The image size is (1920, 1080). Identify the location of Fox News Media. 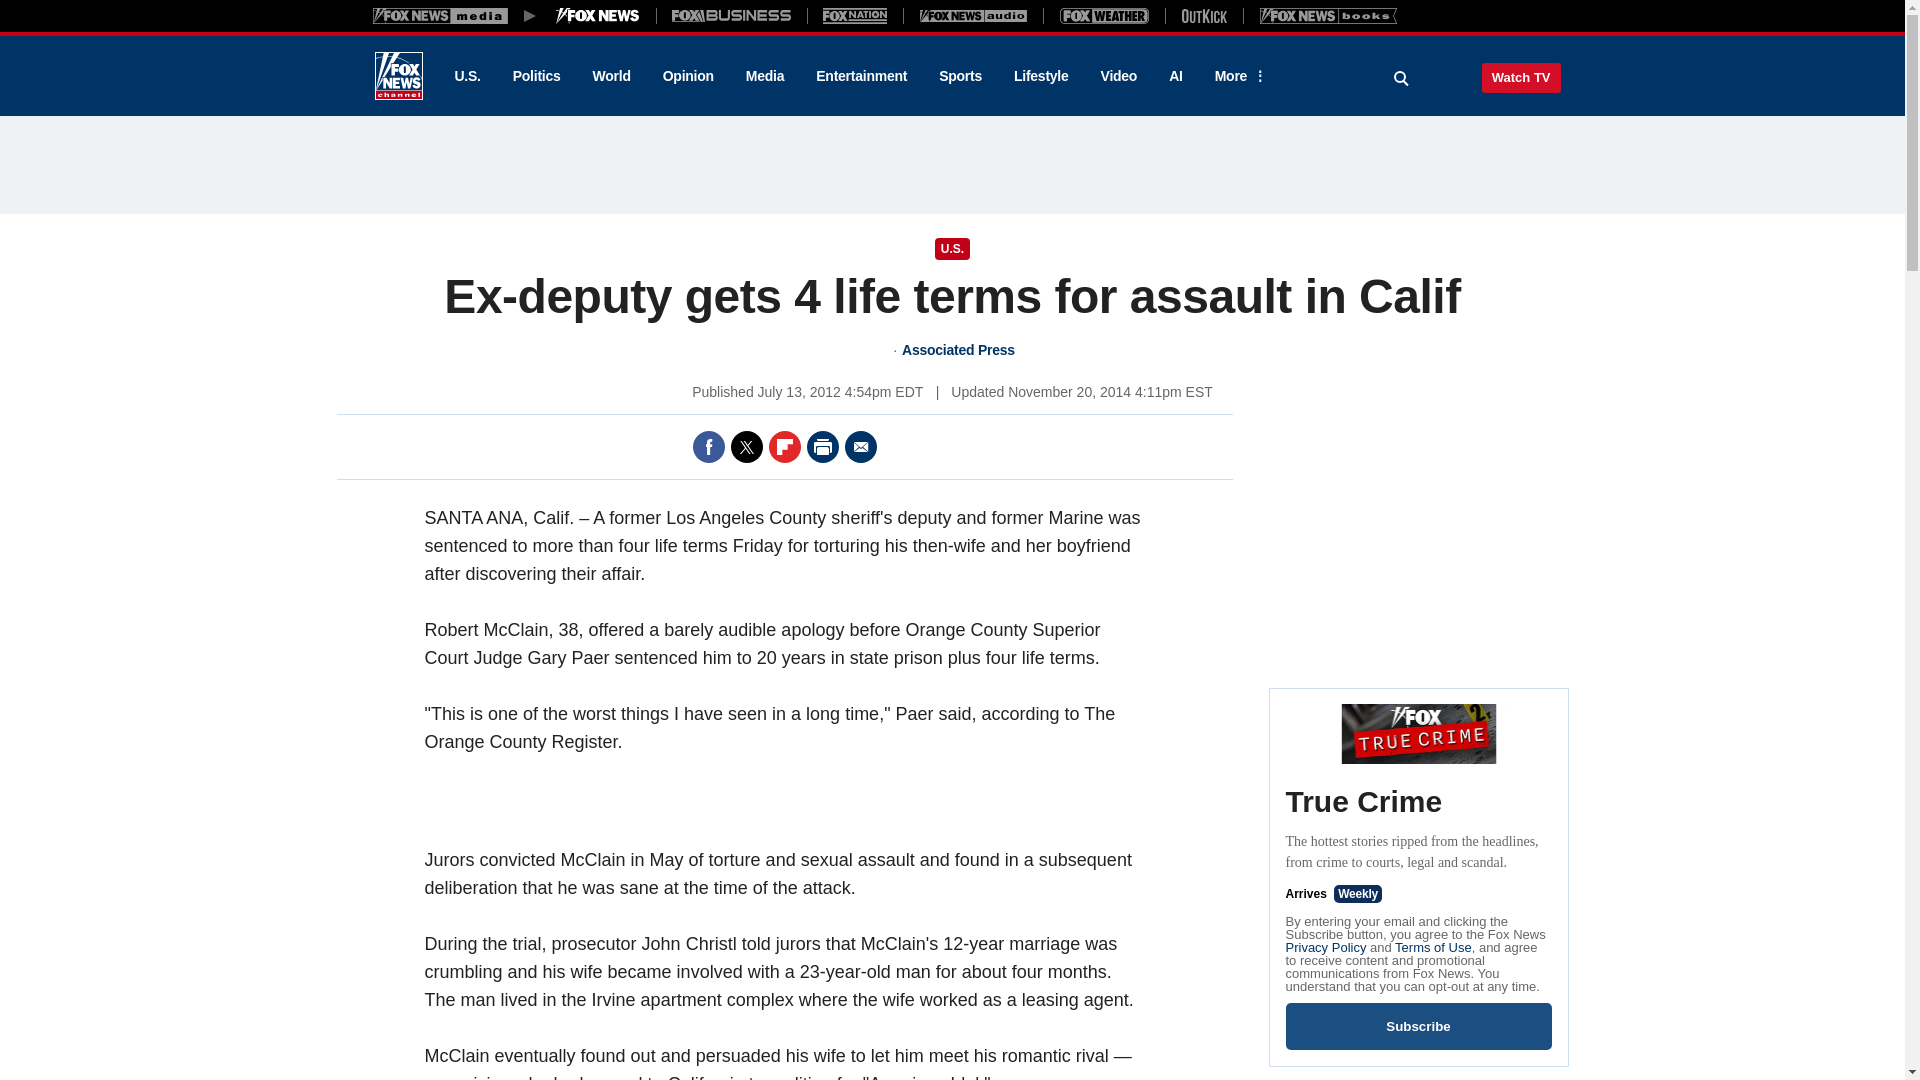
(598, 15).